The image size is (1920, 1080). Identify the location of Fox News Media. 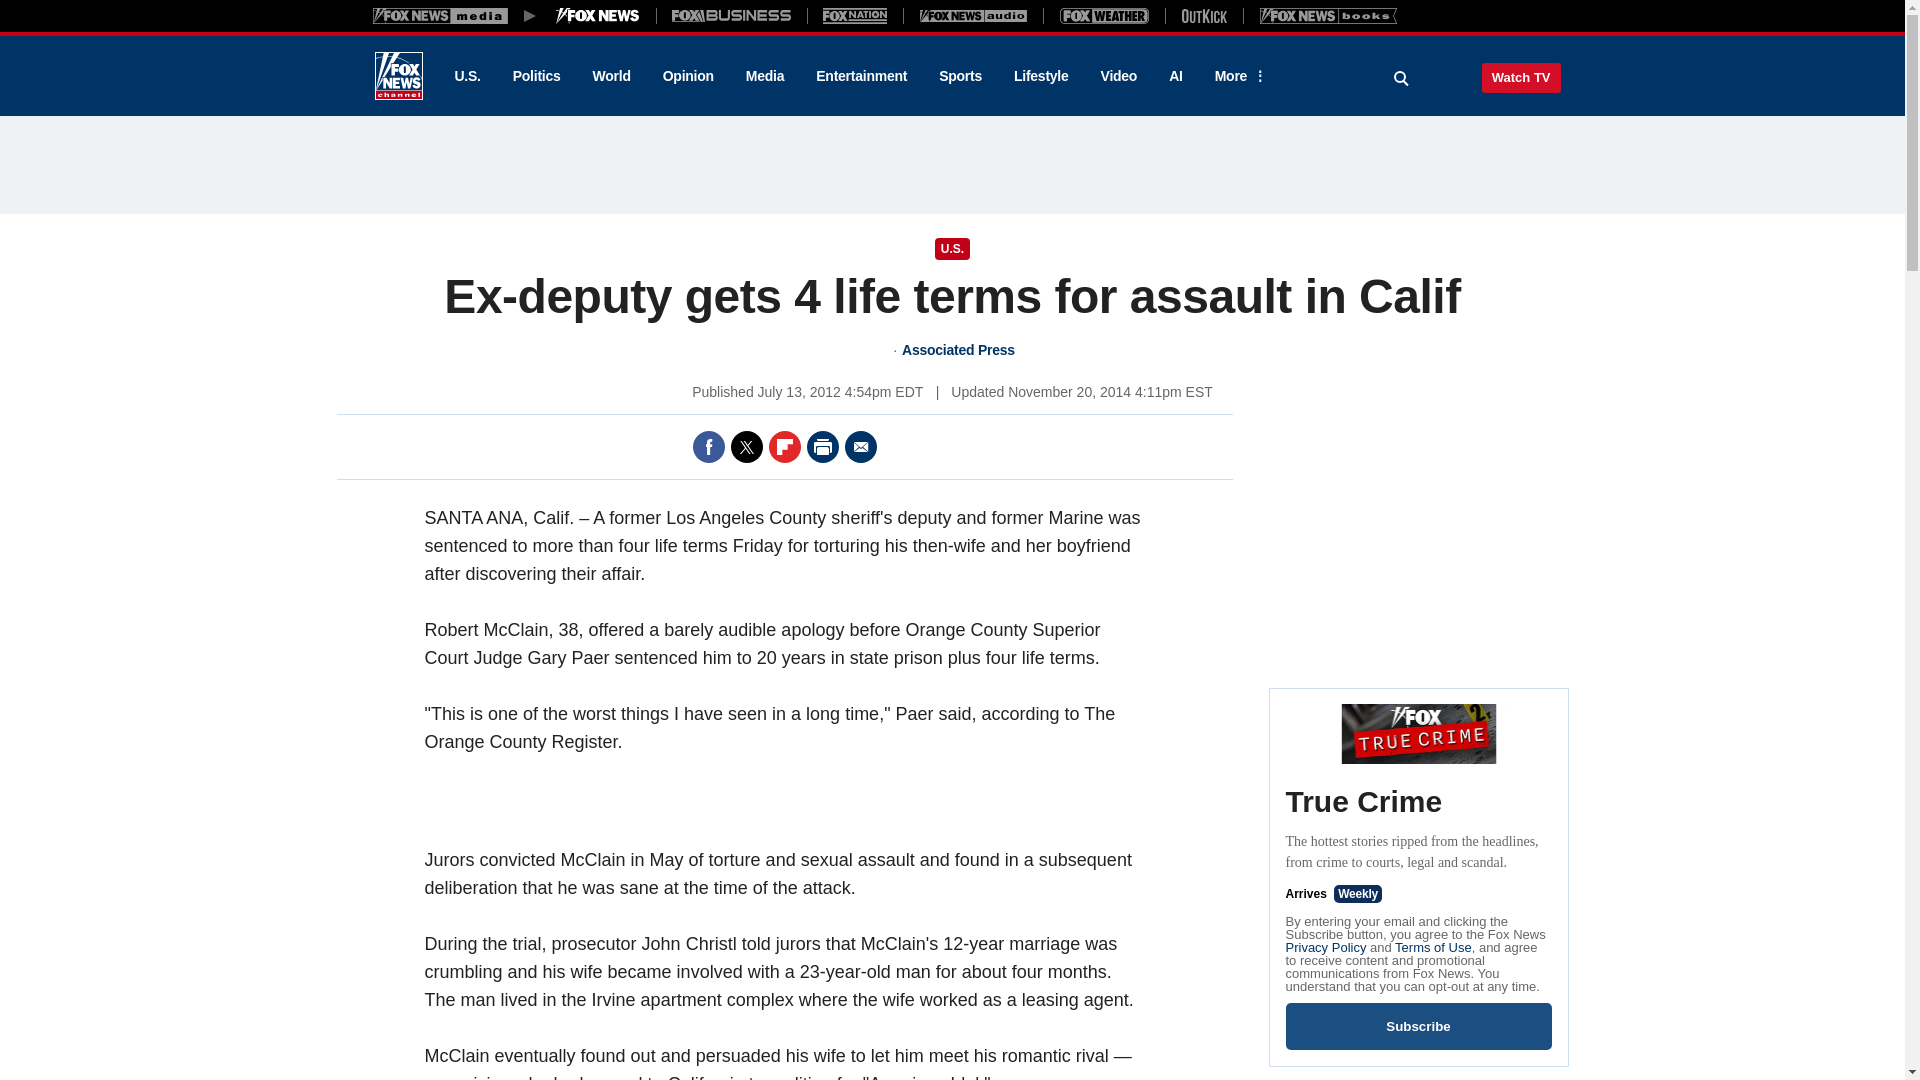
(598, 15).